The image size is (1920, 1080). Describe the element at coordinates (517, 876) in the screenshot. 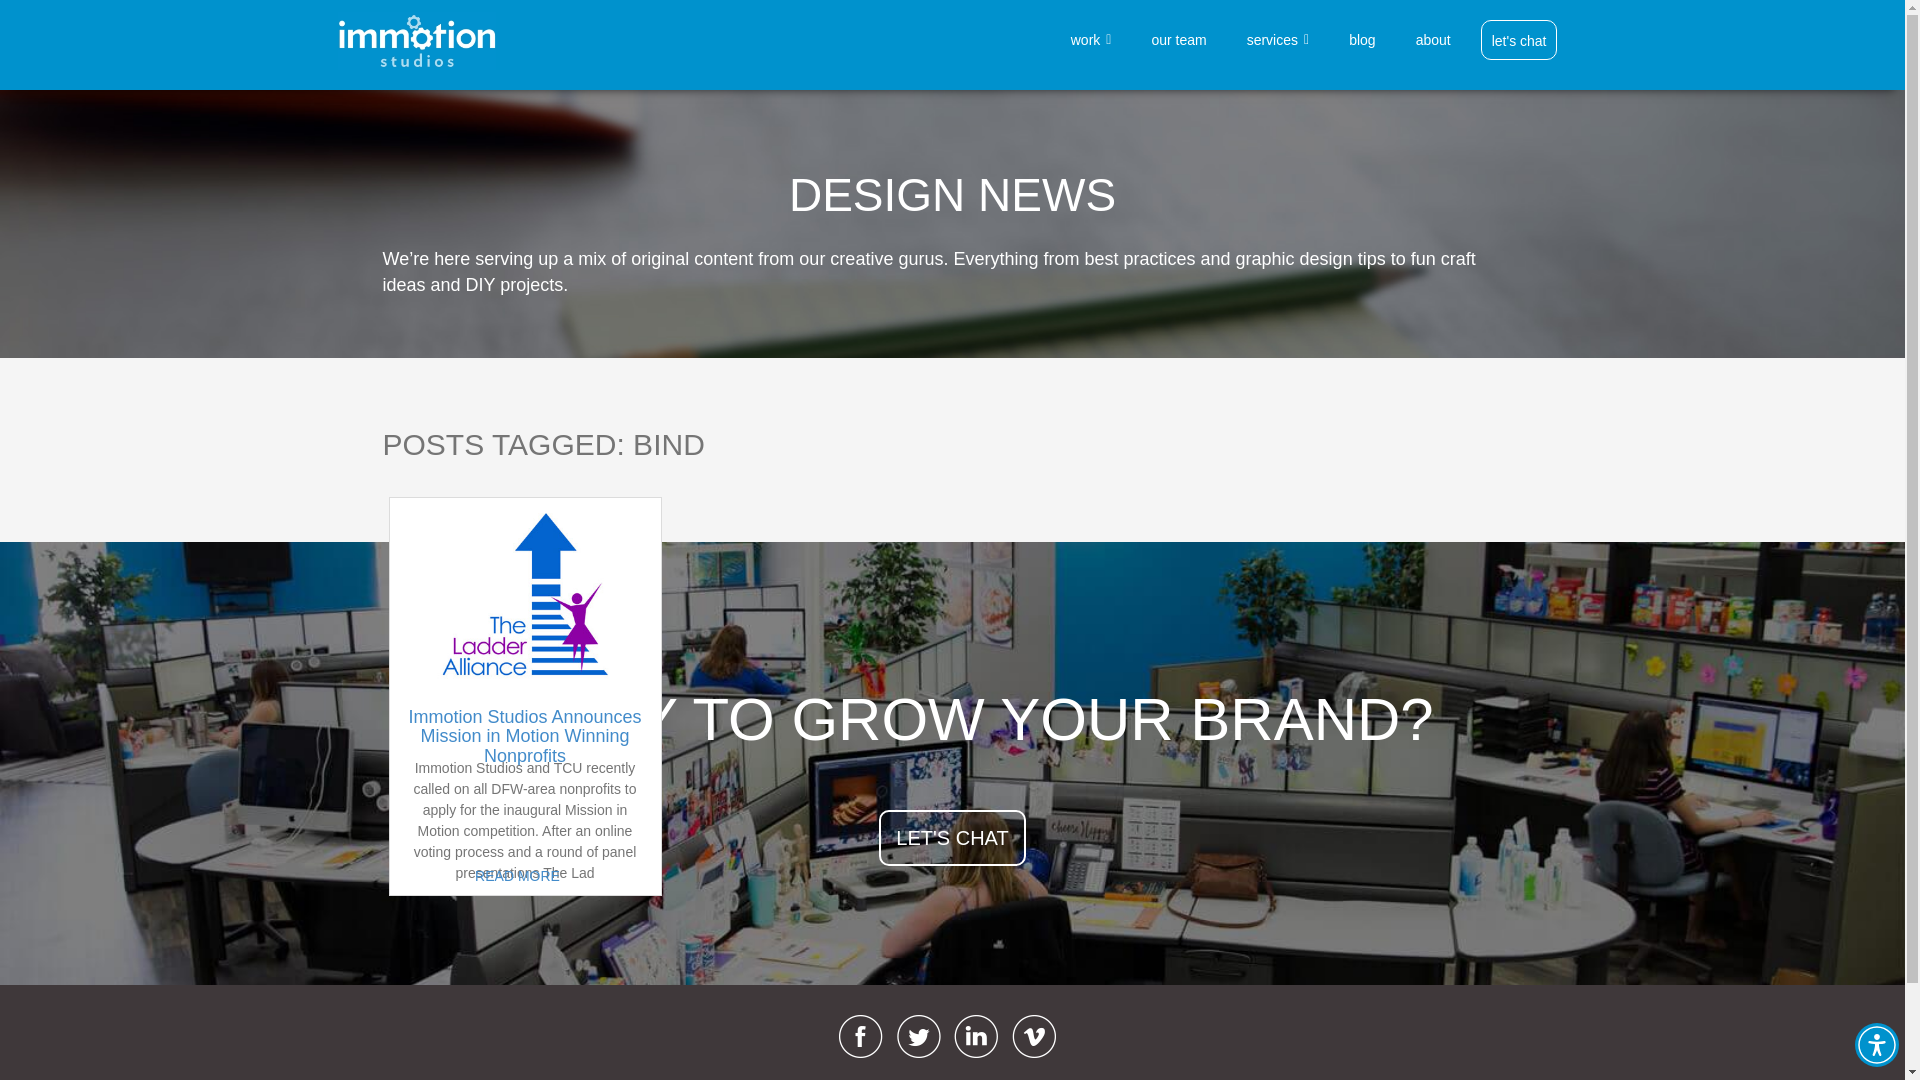

I see `READ MORE` at that location.